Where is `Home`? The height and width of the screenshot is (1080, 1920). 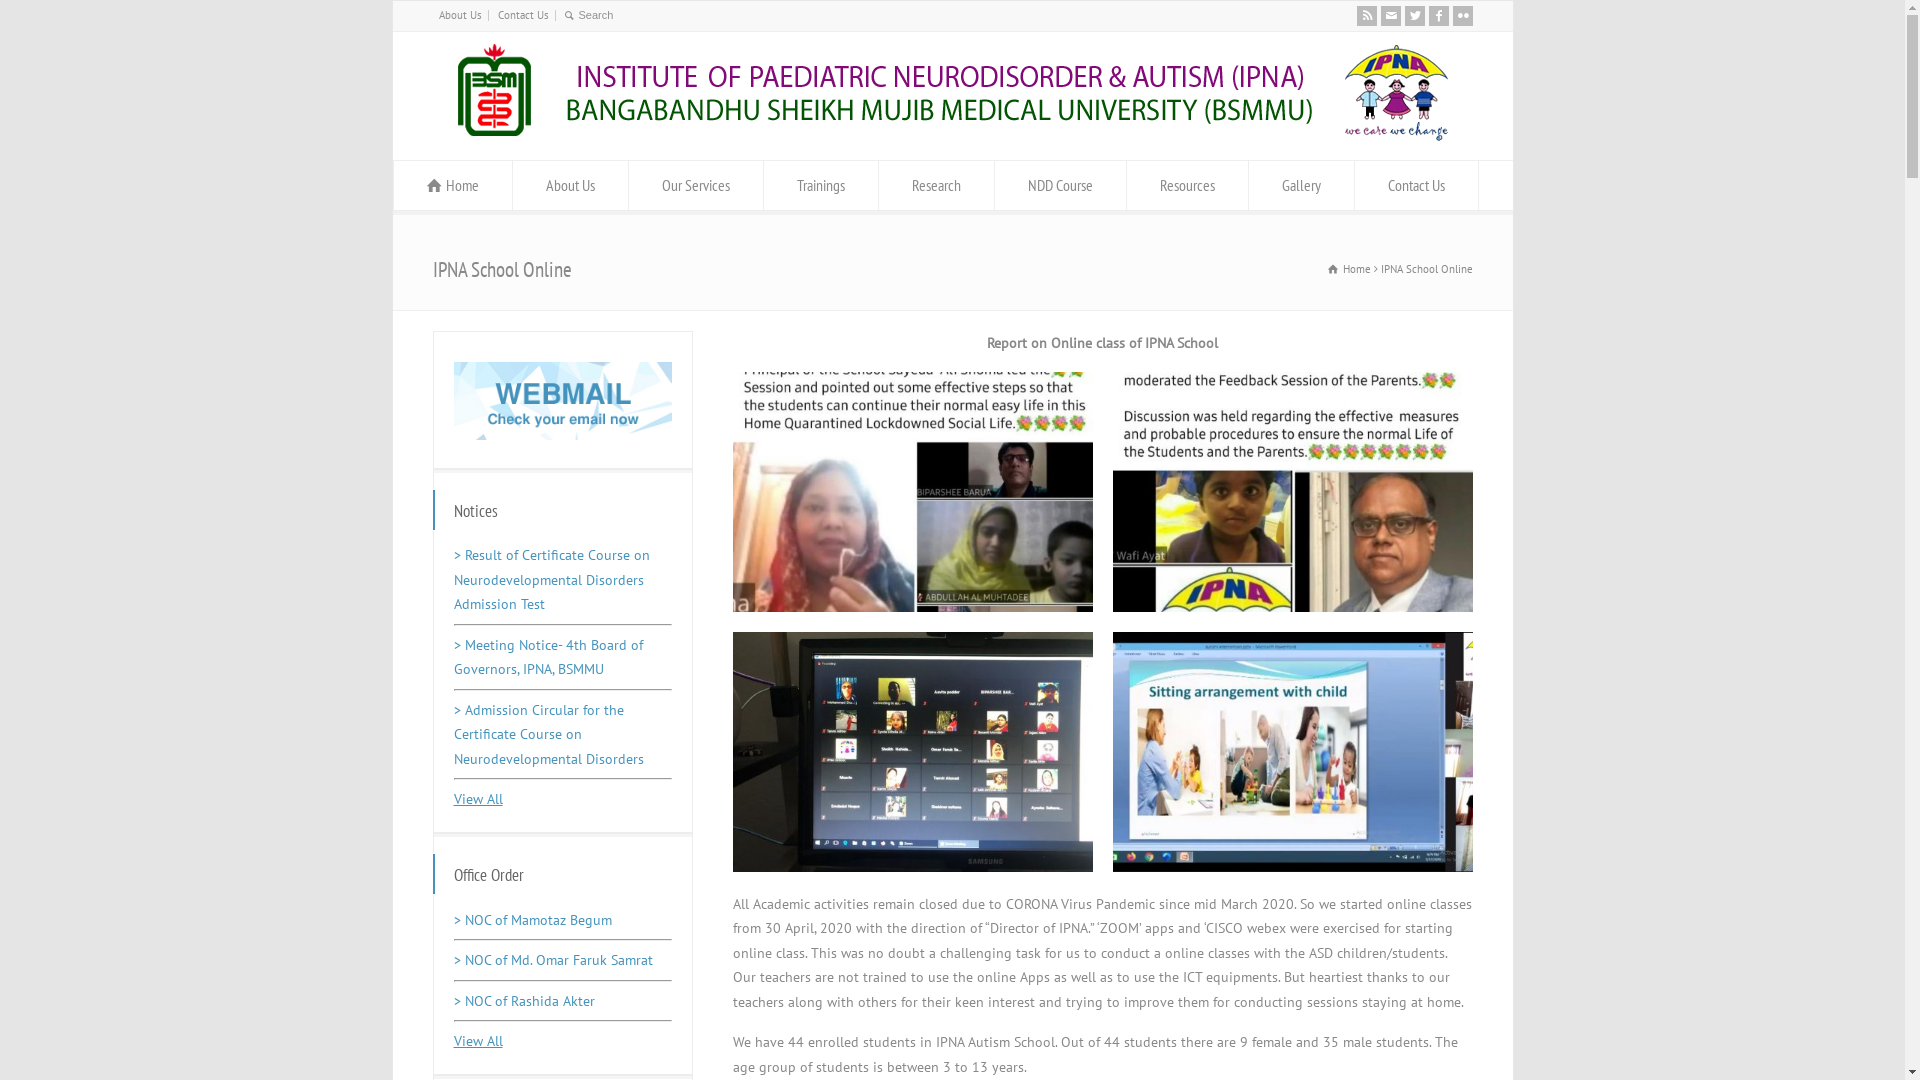 Home is located at coordinates (1350, 269).